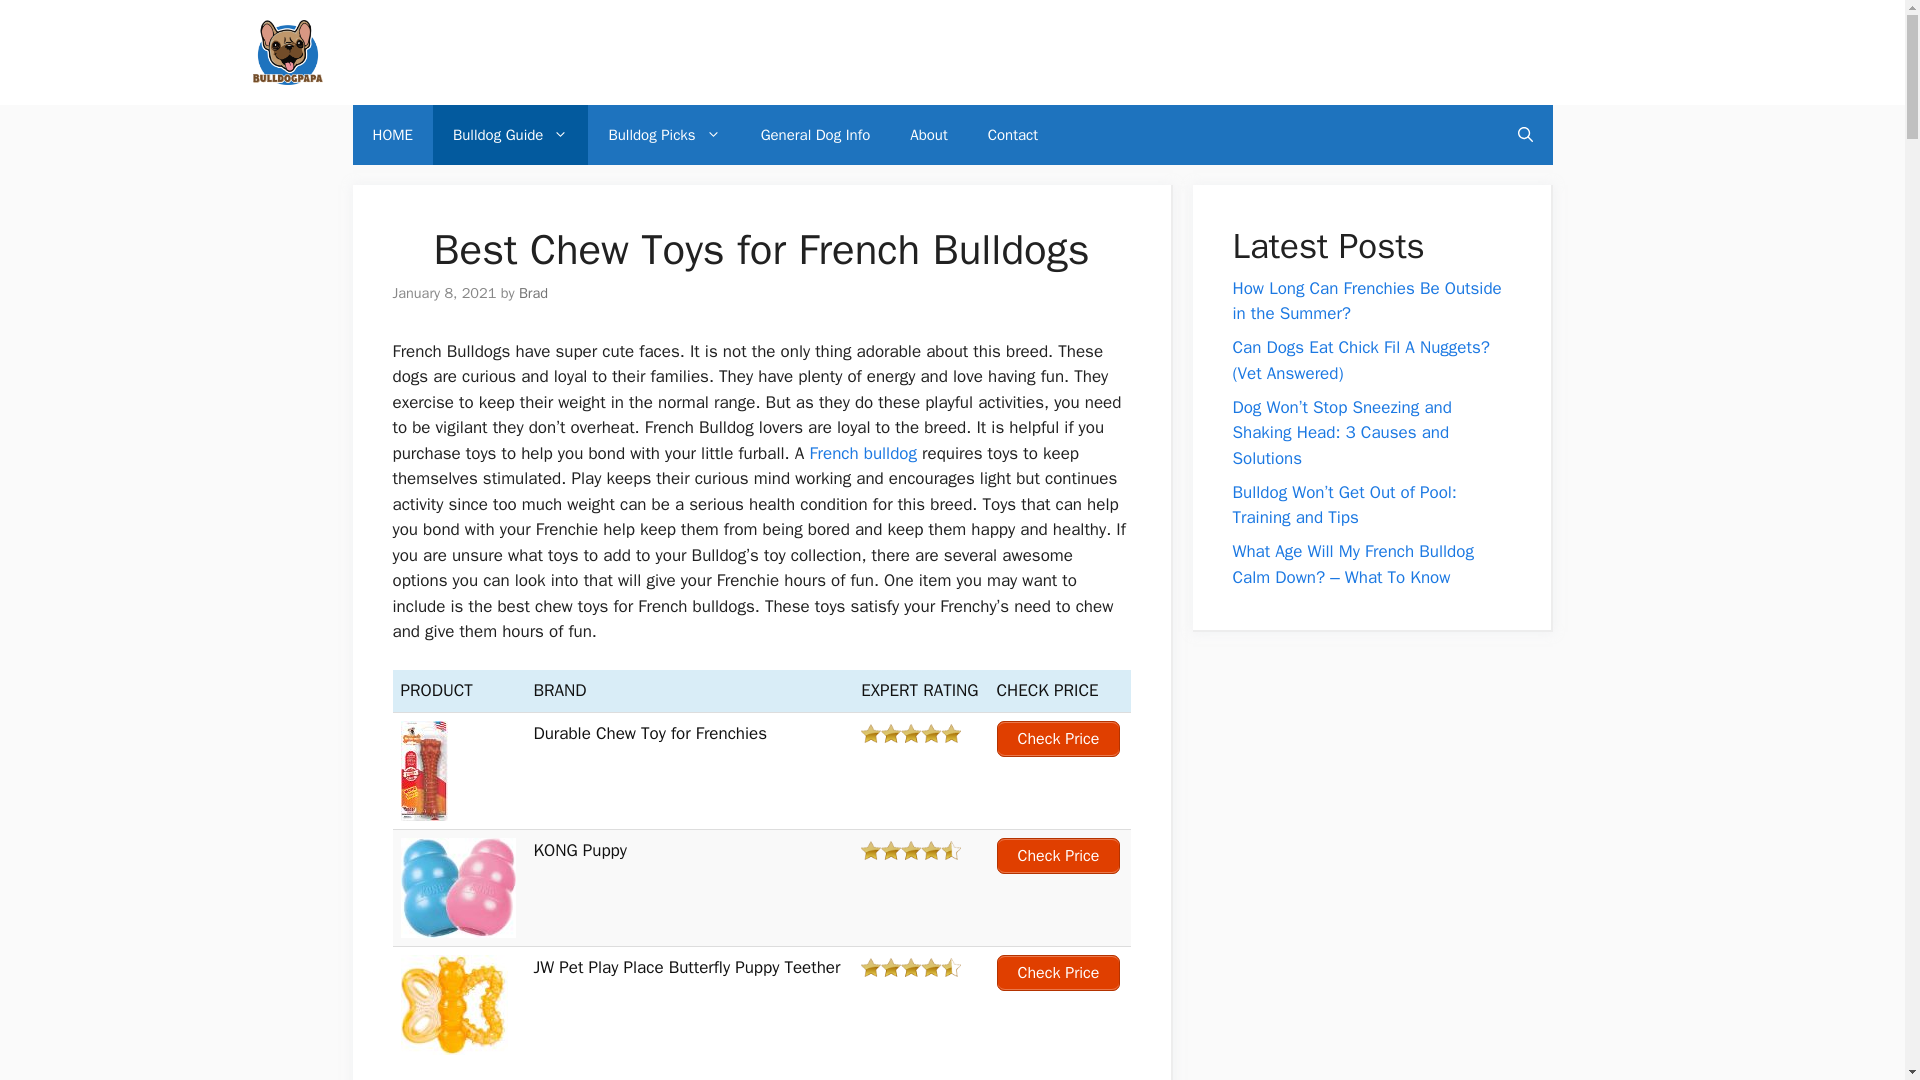  Describe the element at coordinates (1058, 856) in the screenshot. I see `Check Price` at that location.